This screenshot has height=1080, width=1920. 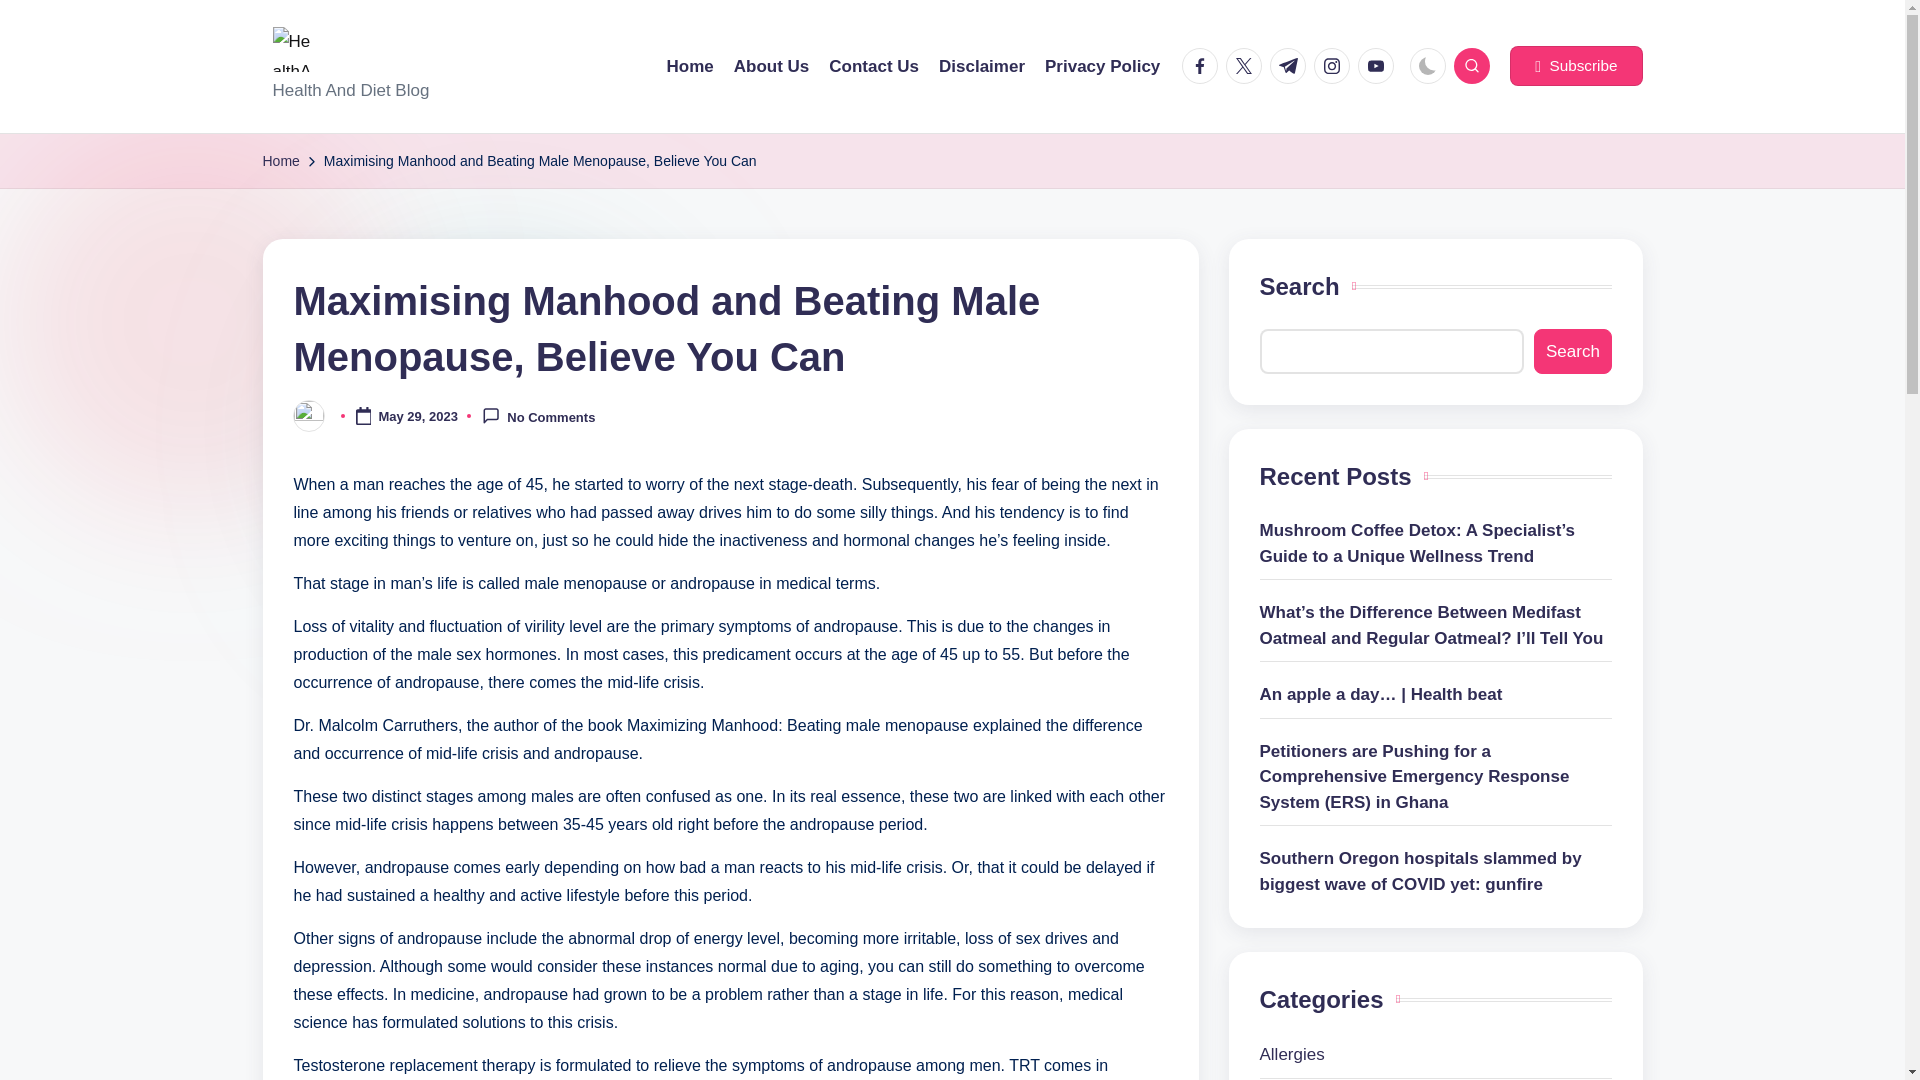 I want to click on Home, so click(x=690, y=66).